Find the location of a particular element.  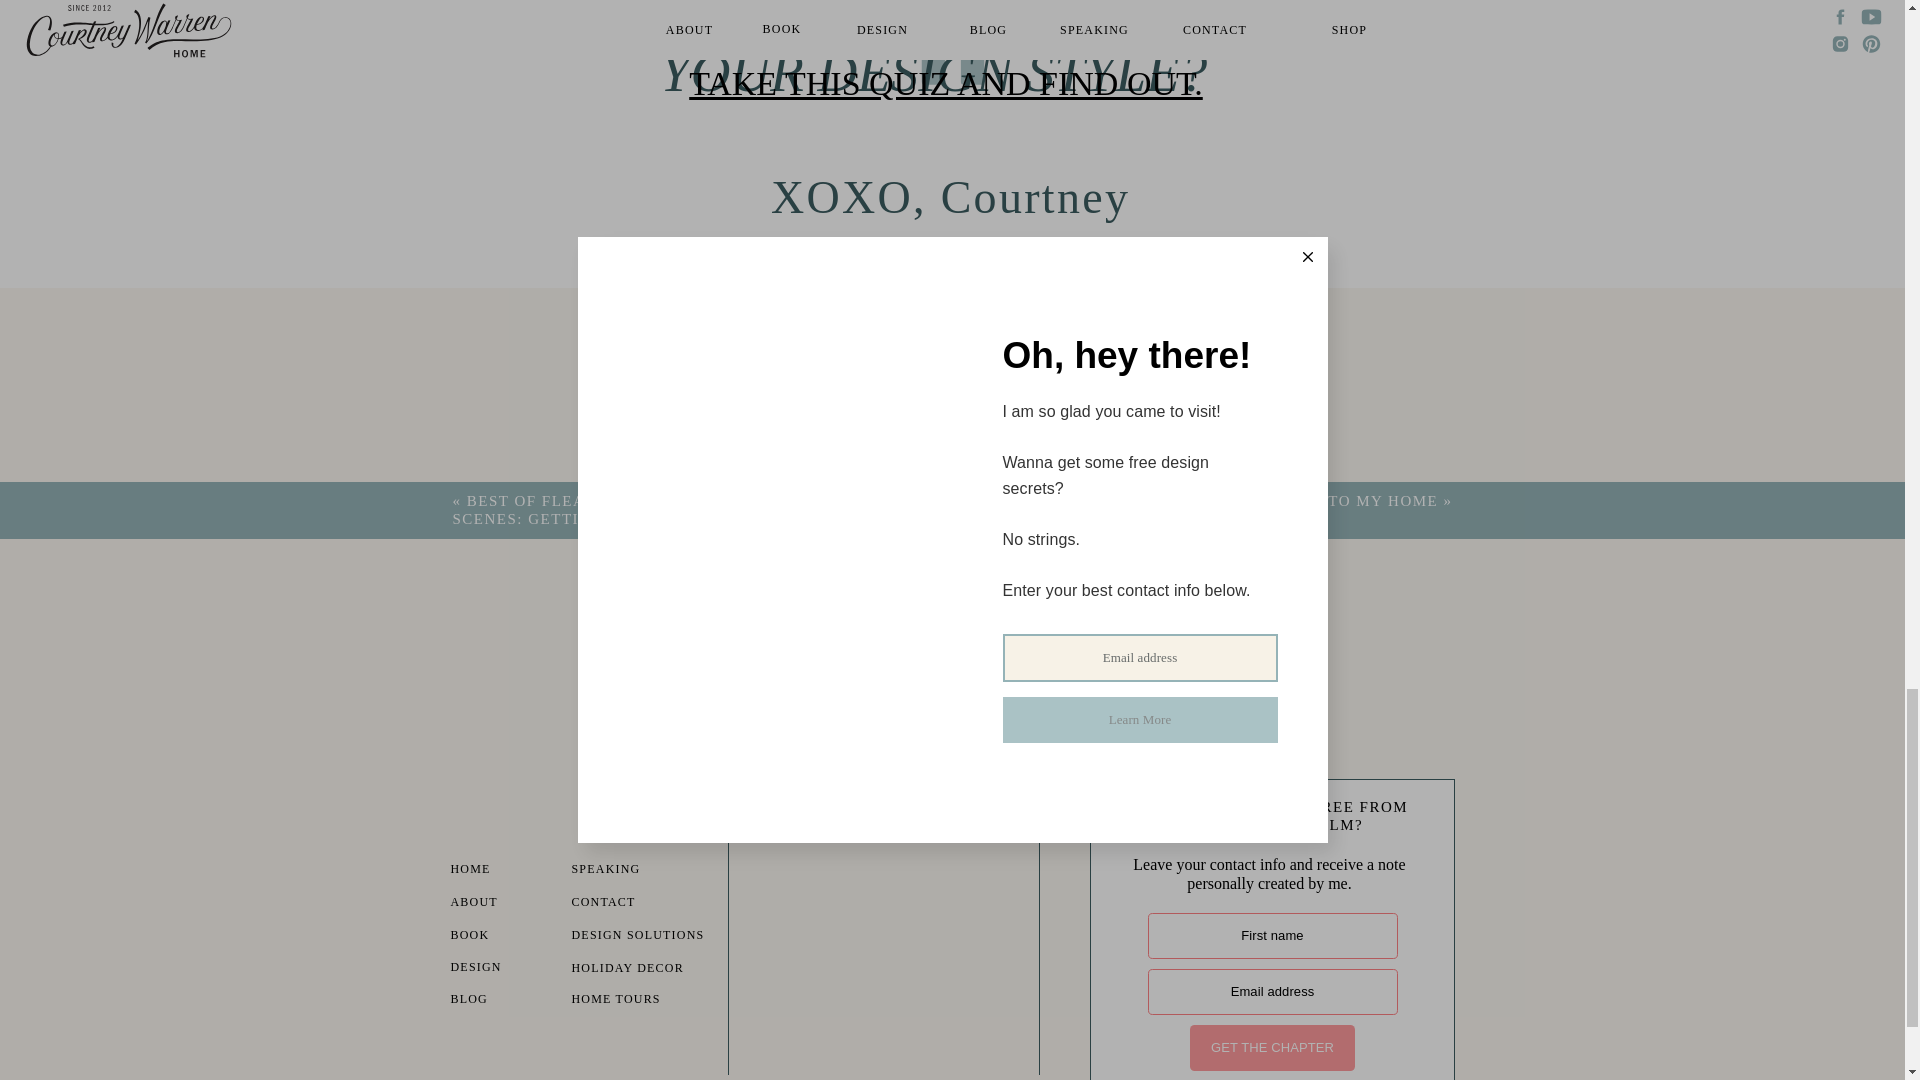

GET THE CHAPTER is located at coordinates (1272, 1048).